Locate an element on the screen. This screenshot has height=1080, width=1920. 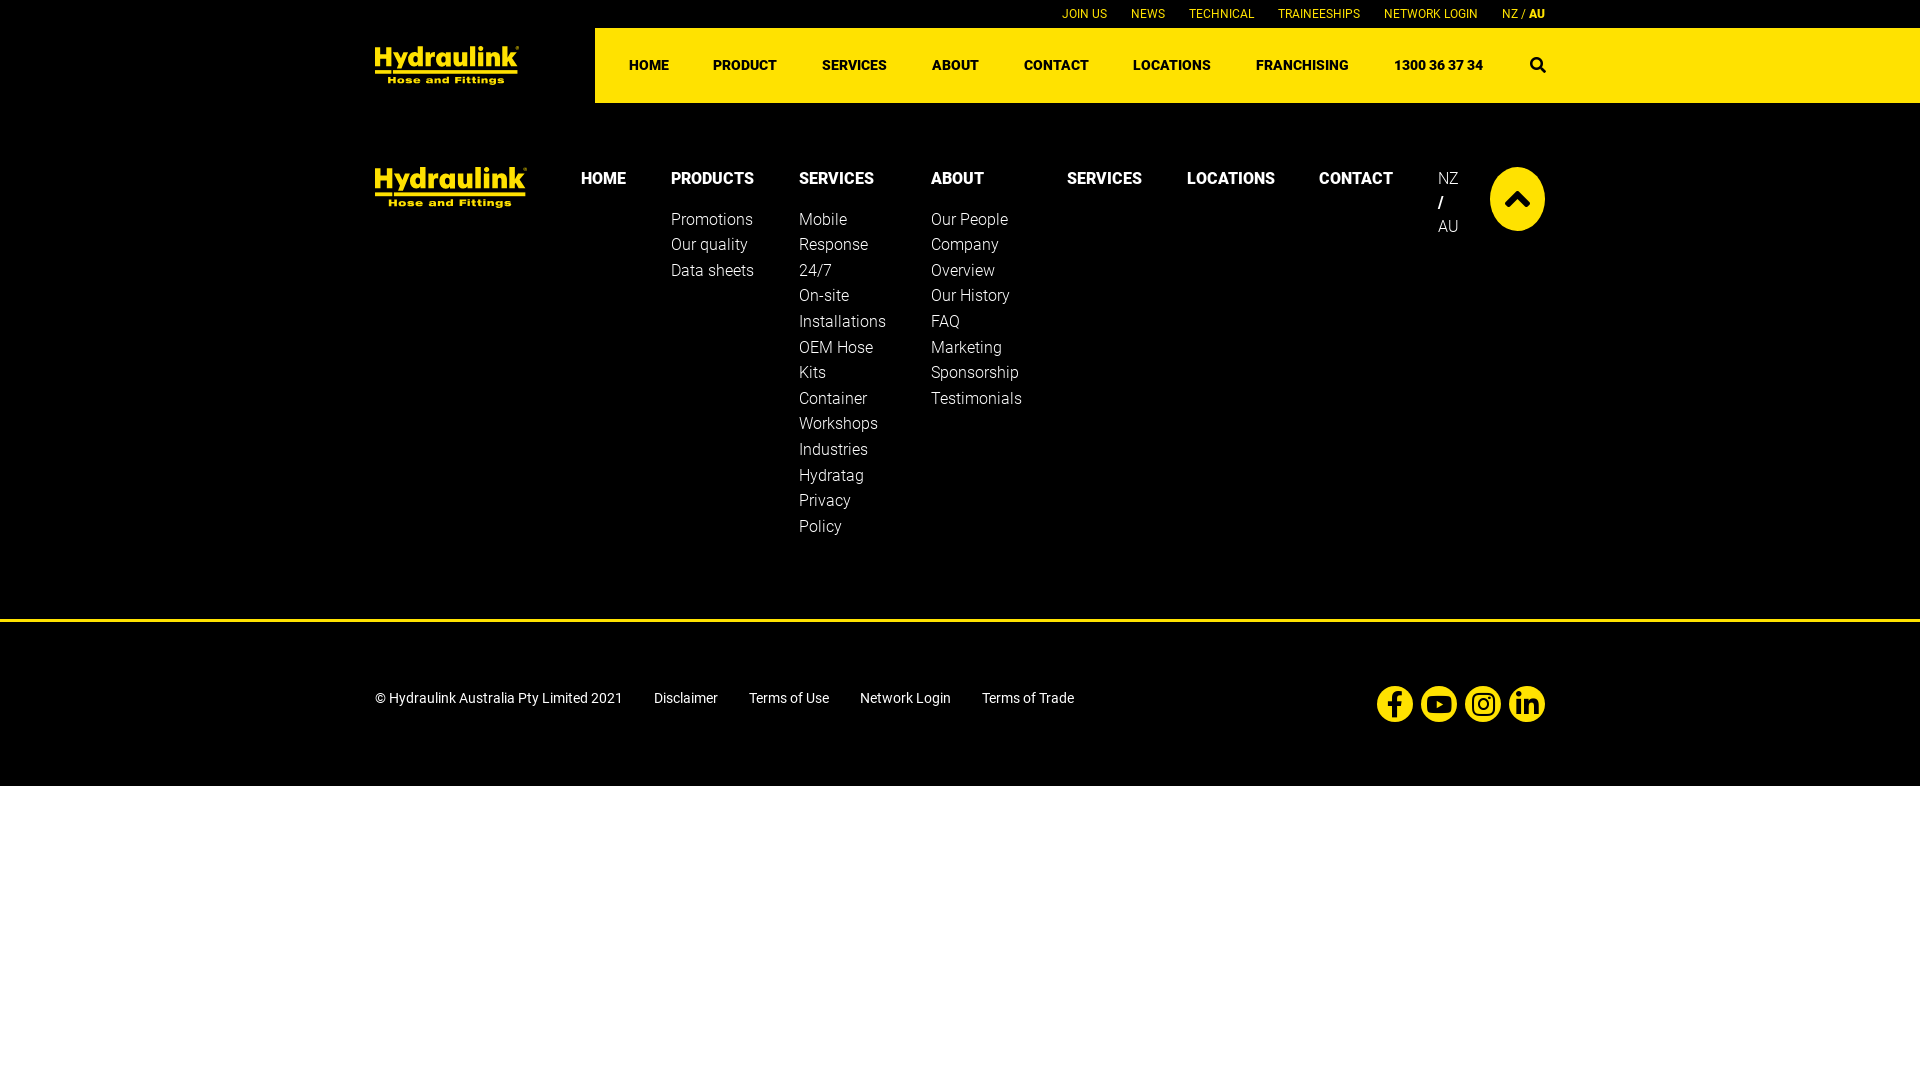
Data sheets is located at coordinates (712, 270).